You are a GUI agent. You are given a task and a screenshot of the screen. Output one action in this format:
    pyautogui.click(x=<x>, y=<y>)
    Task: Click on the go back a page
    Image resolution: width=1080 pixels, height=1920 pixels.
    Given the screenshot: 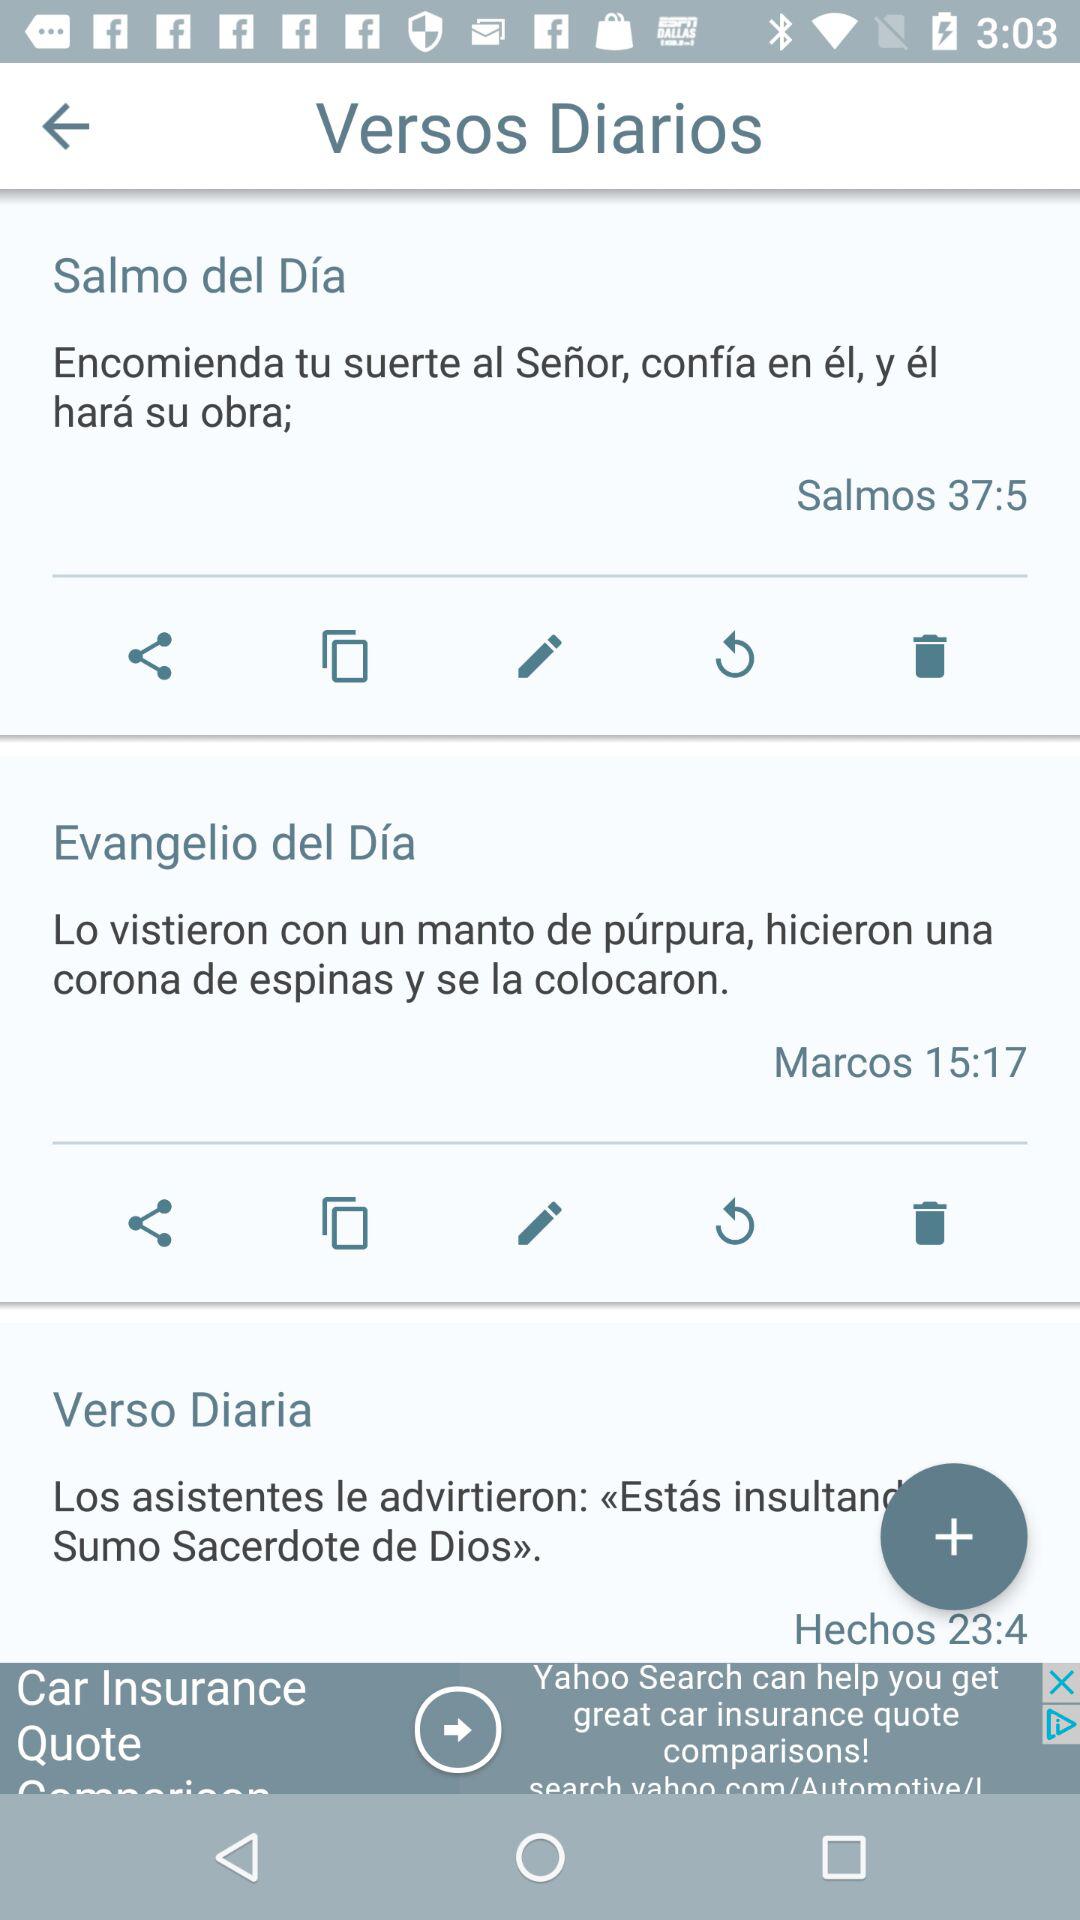 What is the action you would take?
    pyautogui.click(x=66, y=126)
    